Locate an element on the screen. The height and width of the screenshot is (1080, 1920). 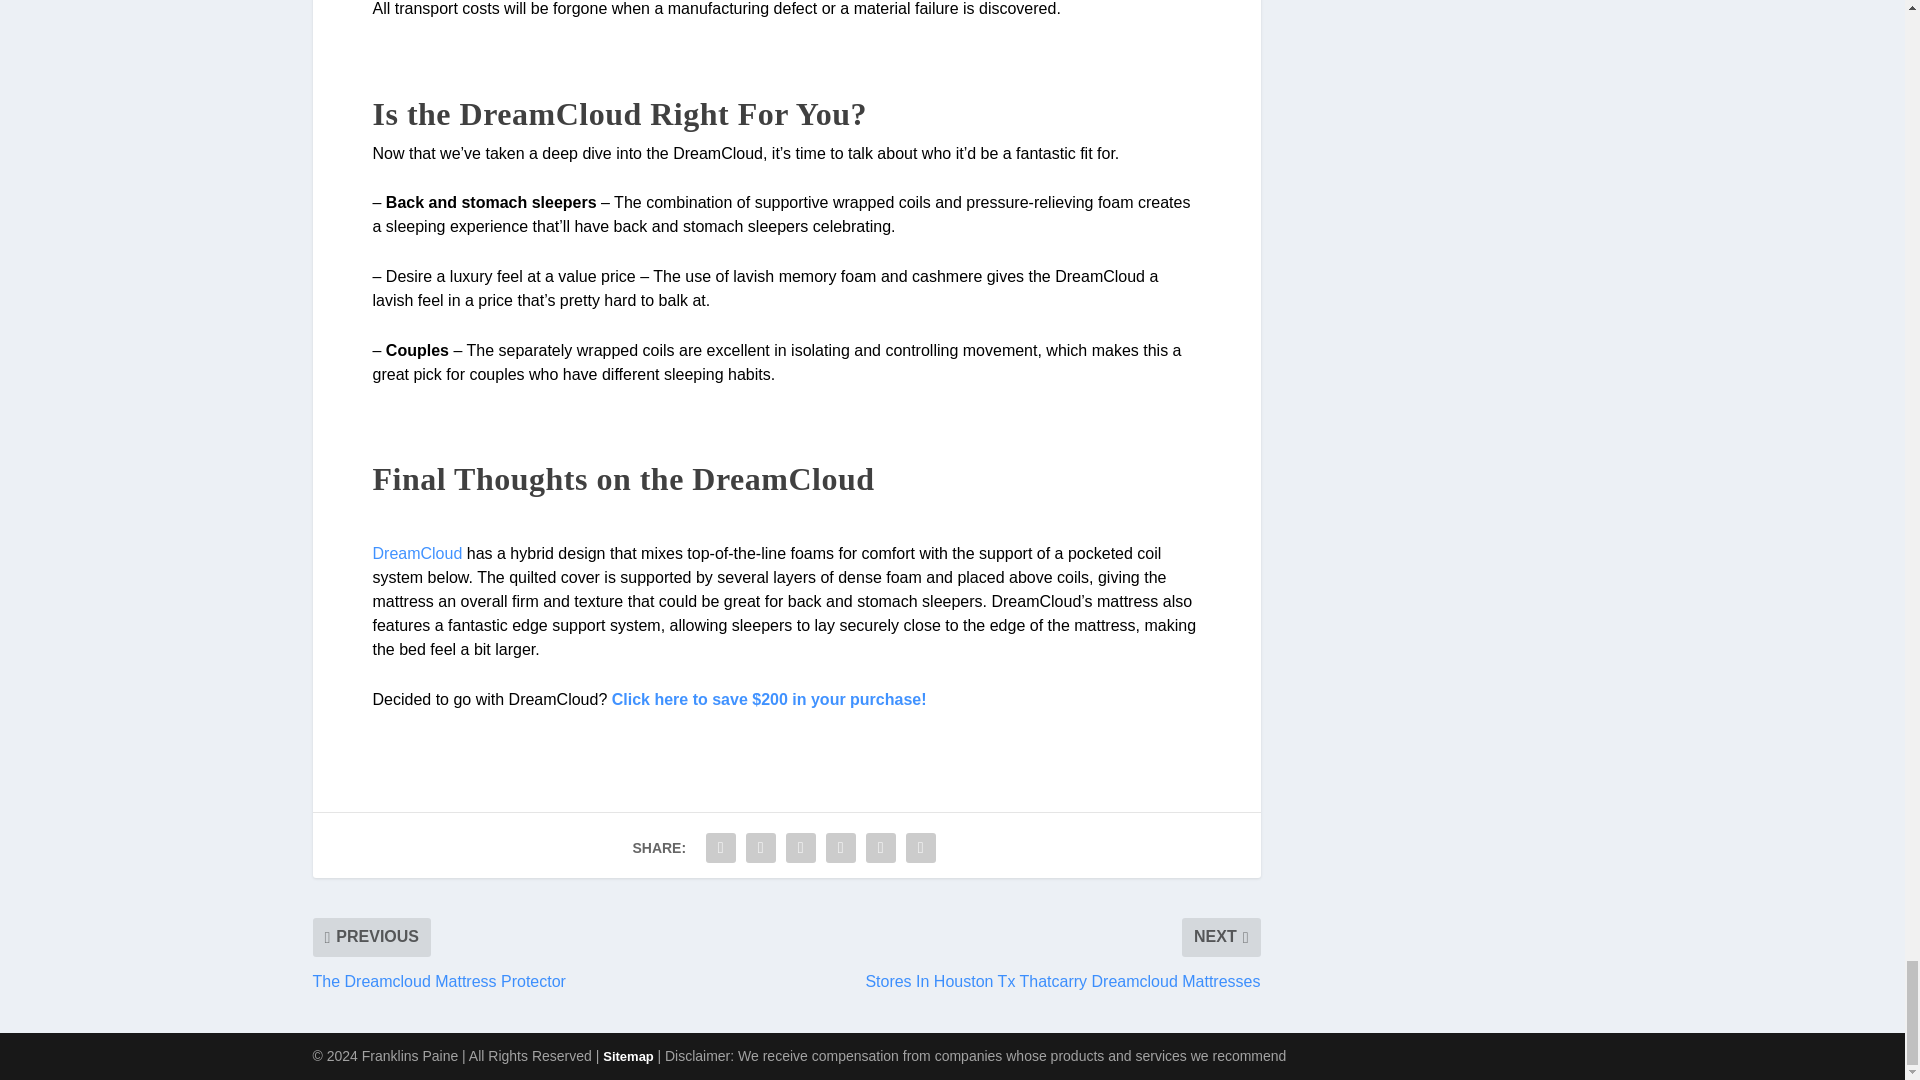
Share "Heavenly Mattress vs Dreamcloud" via Twitter is located at coordinates (761, 848).